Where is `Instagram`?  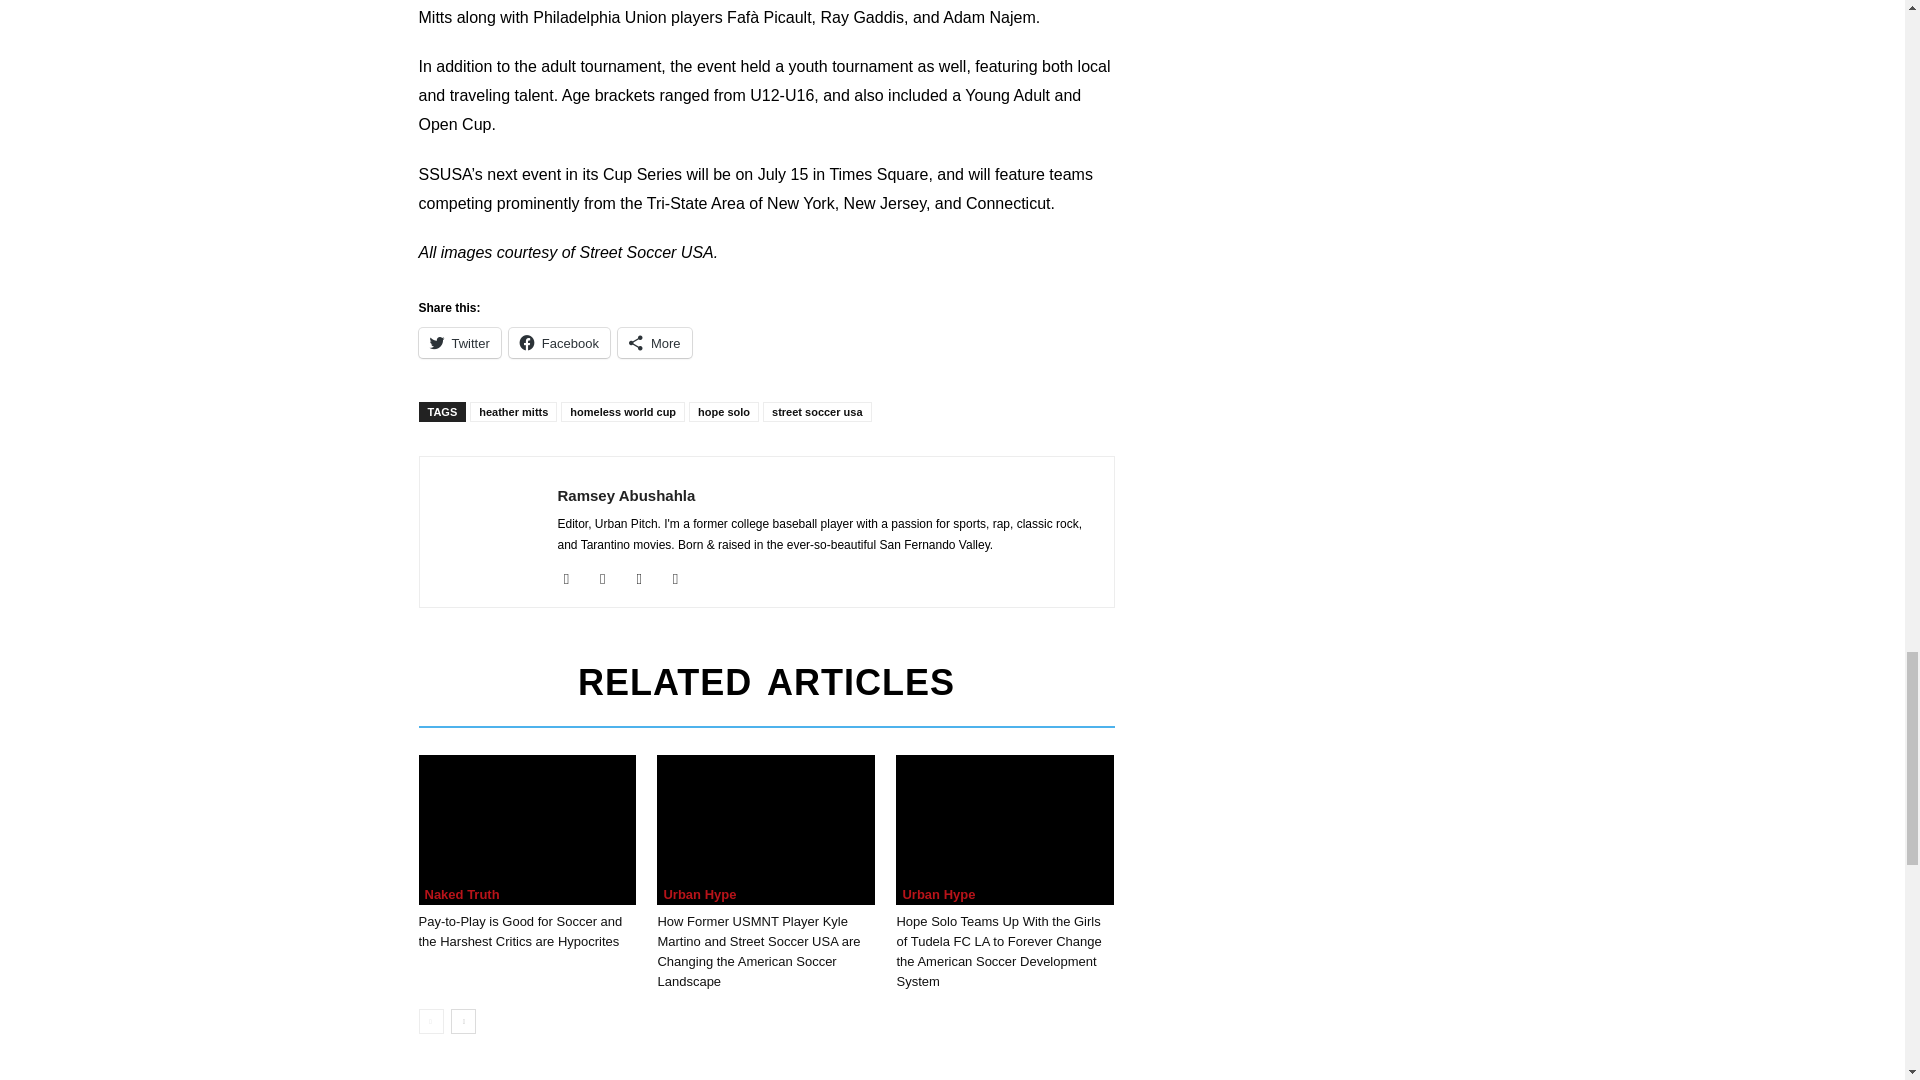
Instagram is located at coordinates (610, 578).